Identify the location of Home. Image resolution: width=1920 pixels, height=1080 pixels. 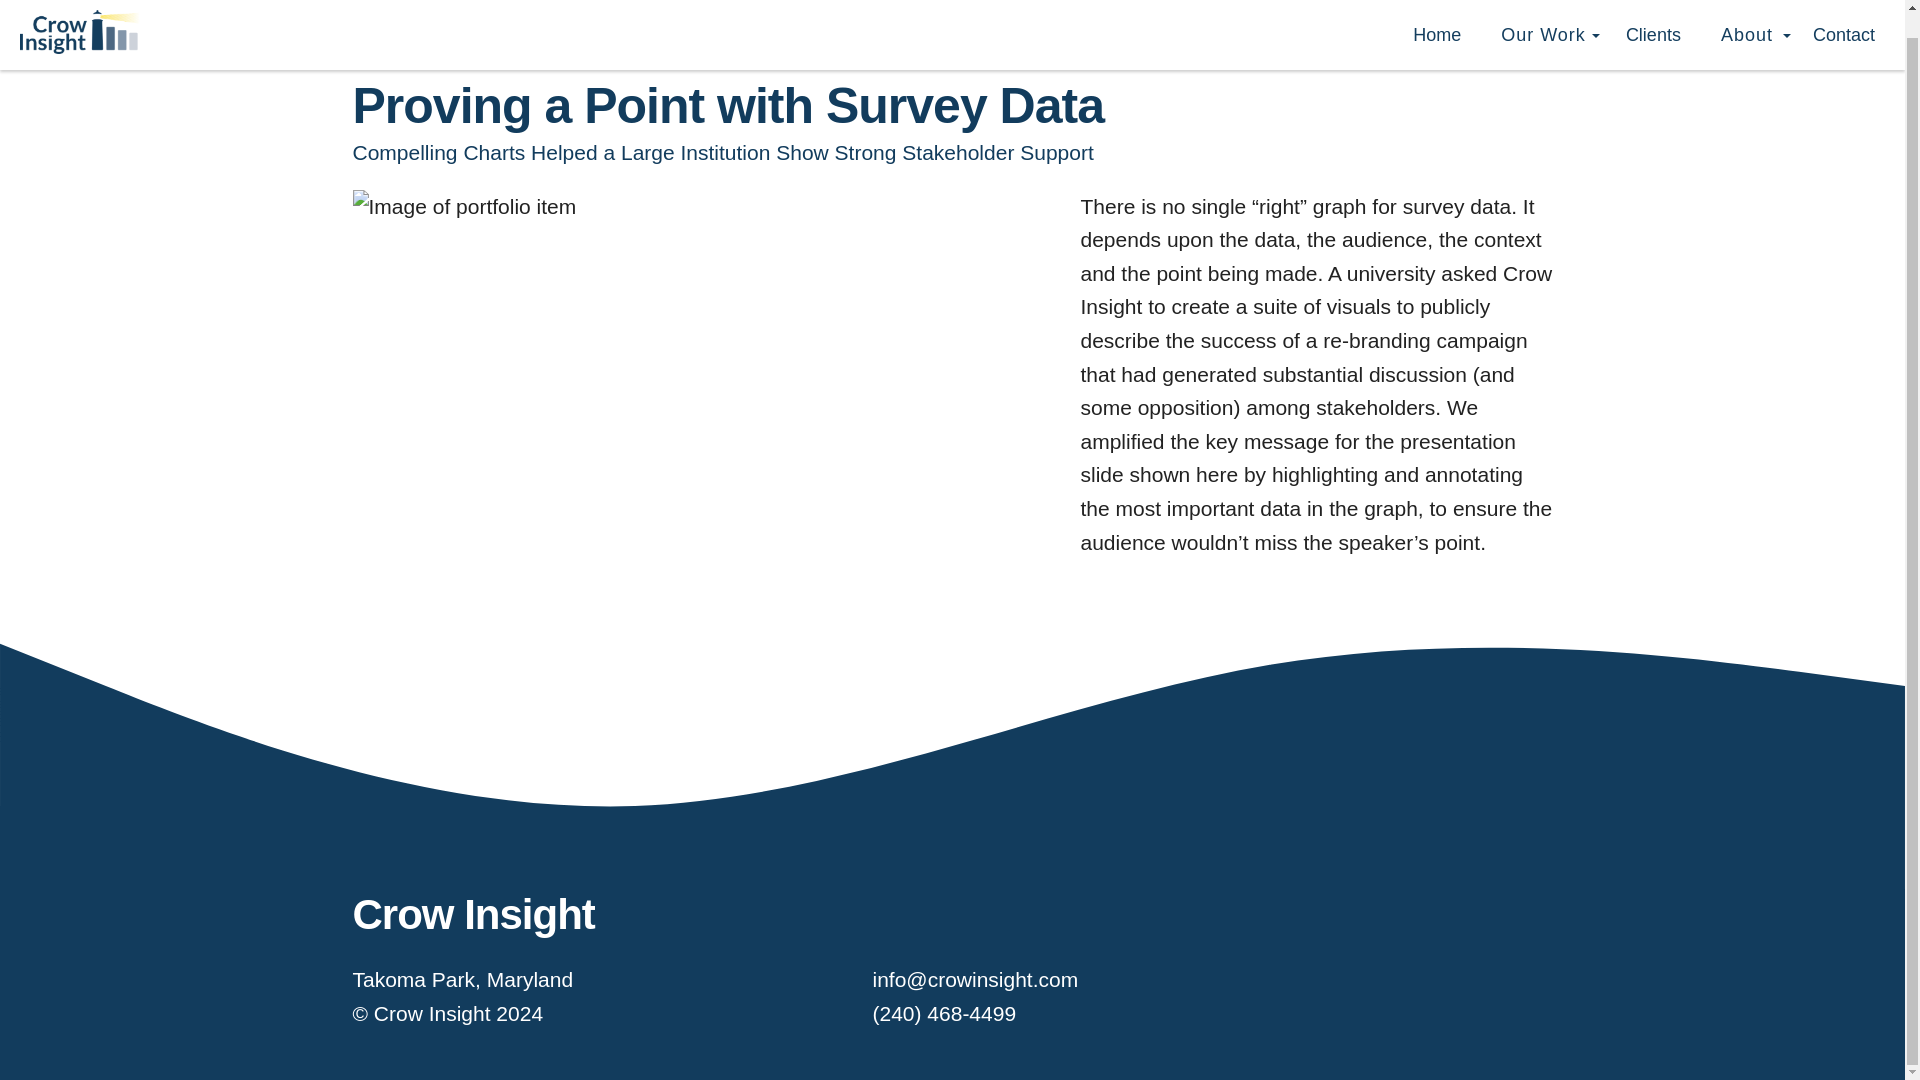
(1437, 10).